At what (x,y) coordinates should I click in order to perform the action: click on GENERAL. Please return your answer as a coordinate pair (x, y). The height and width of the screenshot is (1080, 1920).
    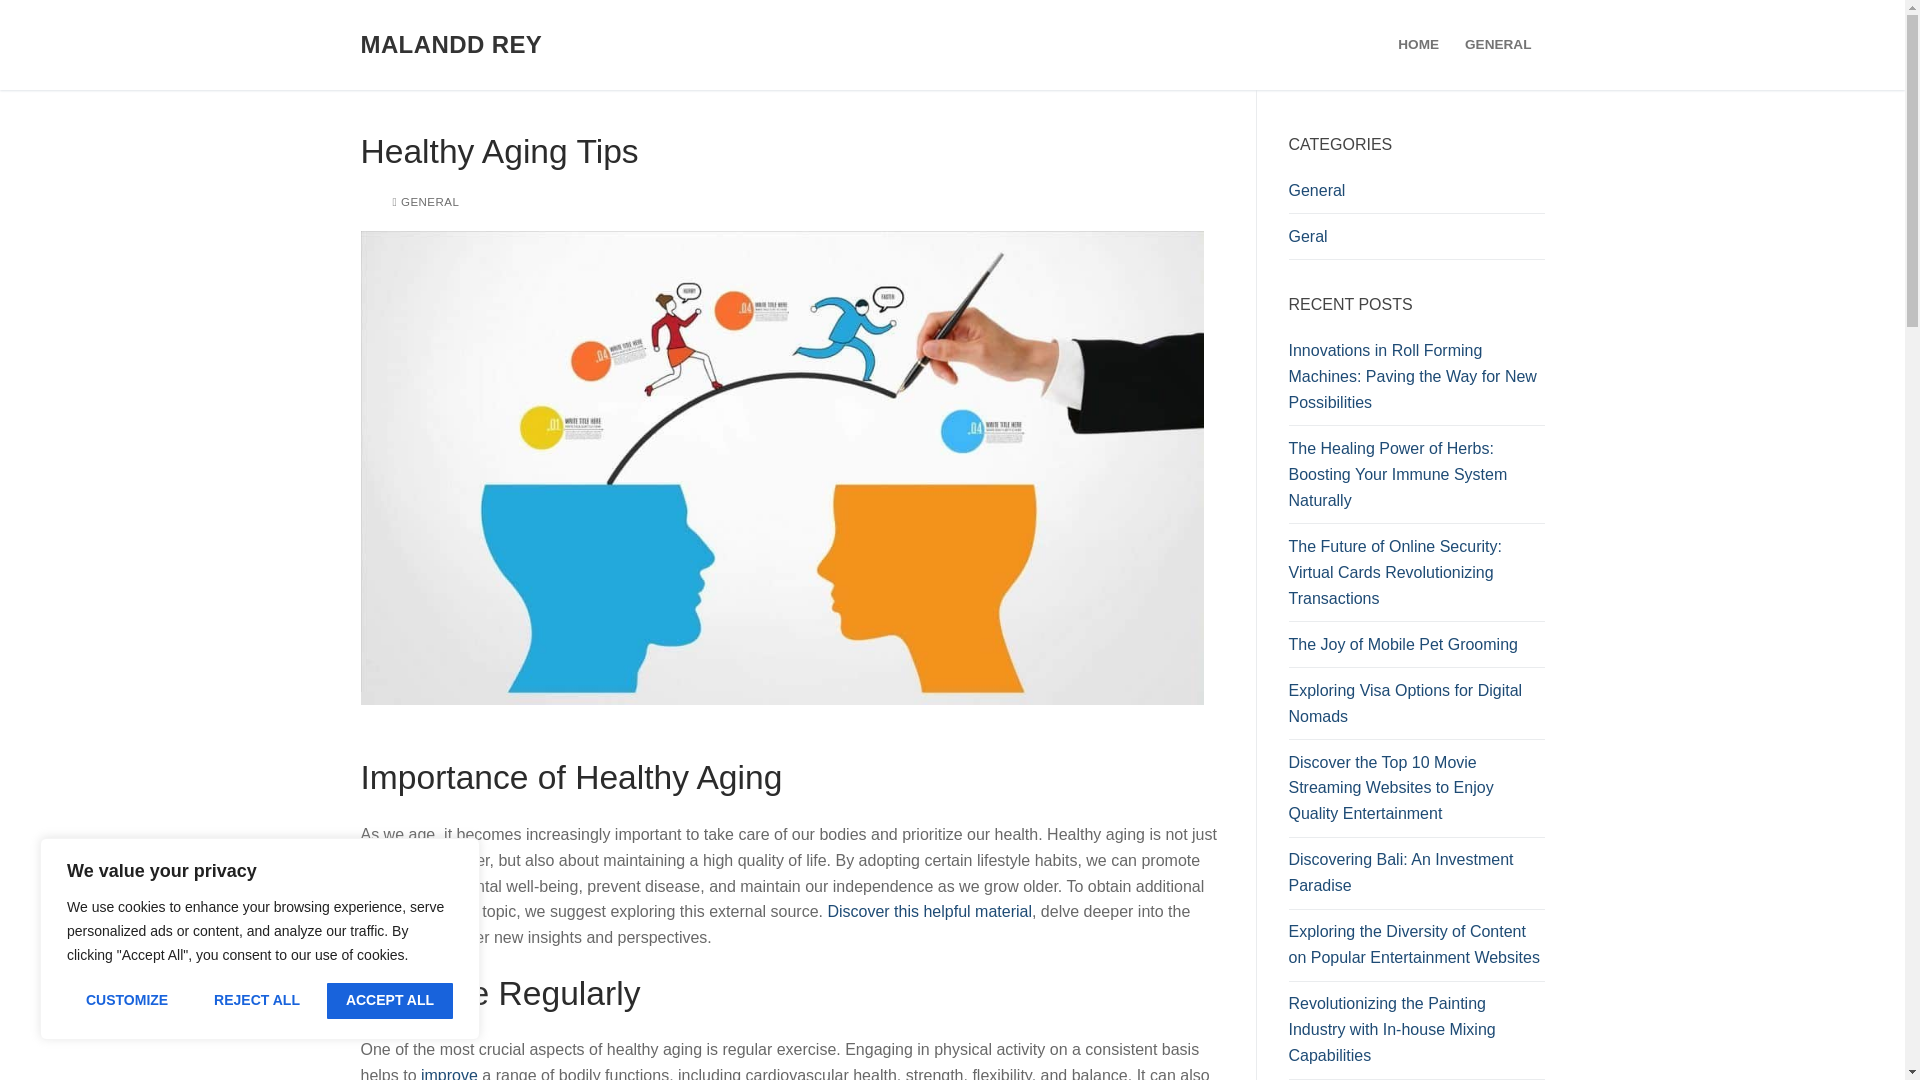
    Looking at the image, I should click on (1497, 44).